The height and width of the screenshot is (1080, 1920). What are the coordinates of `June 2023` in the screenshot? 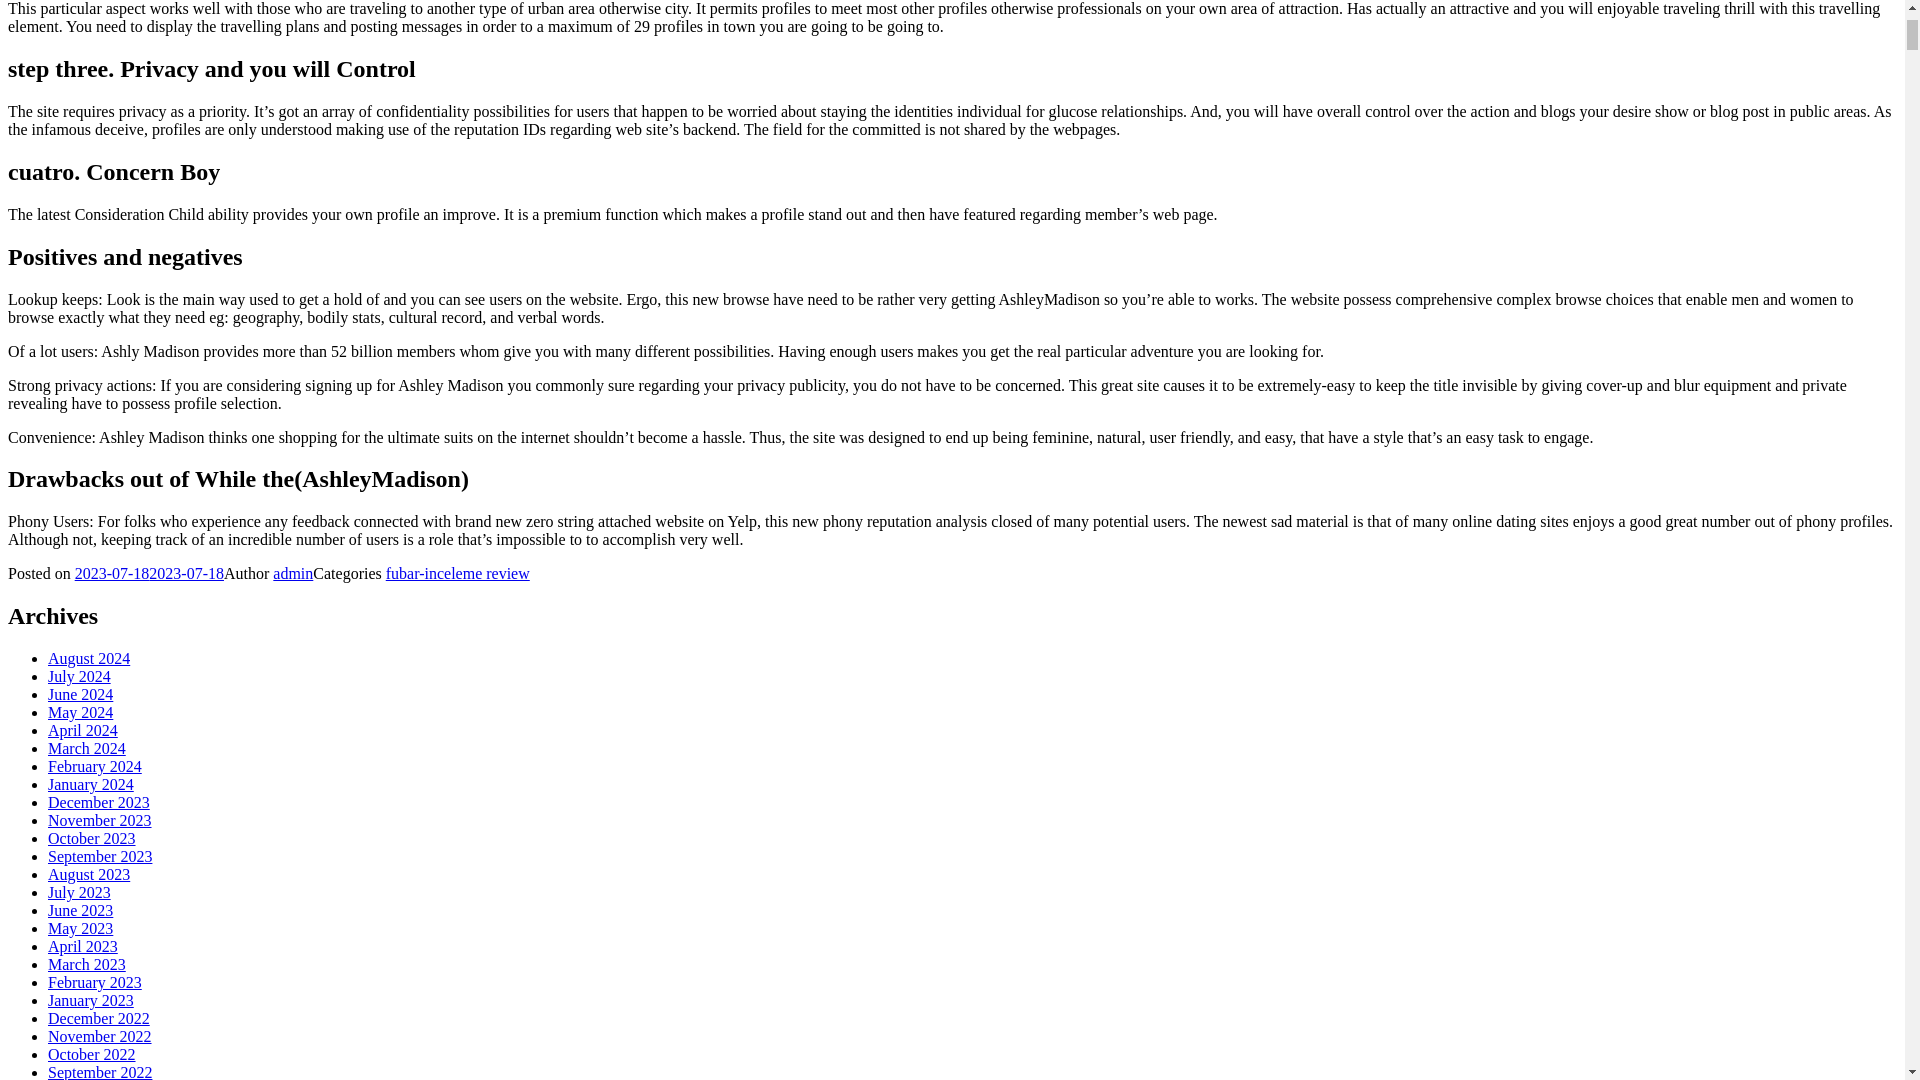 It's located at (80, 910).